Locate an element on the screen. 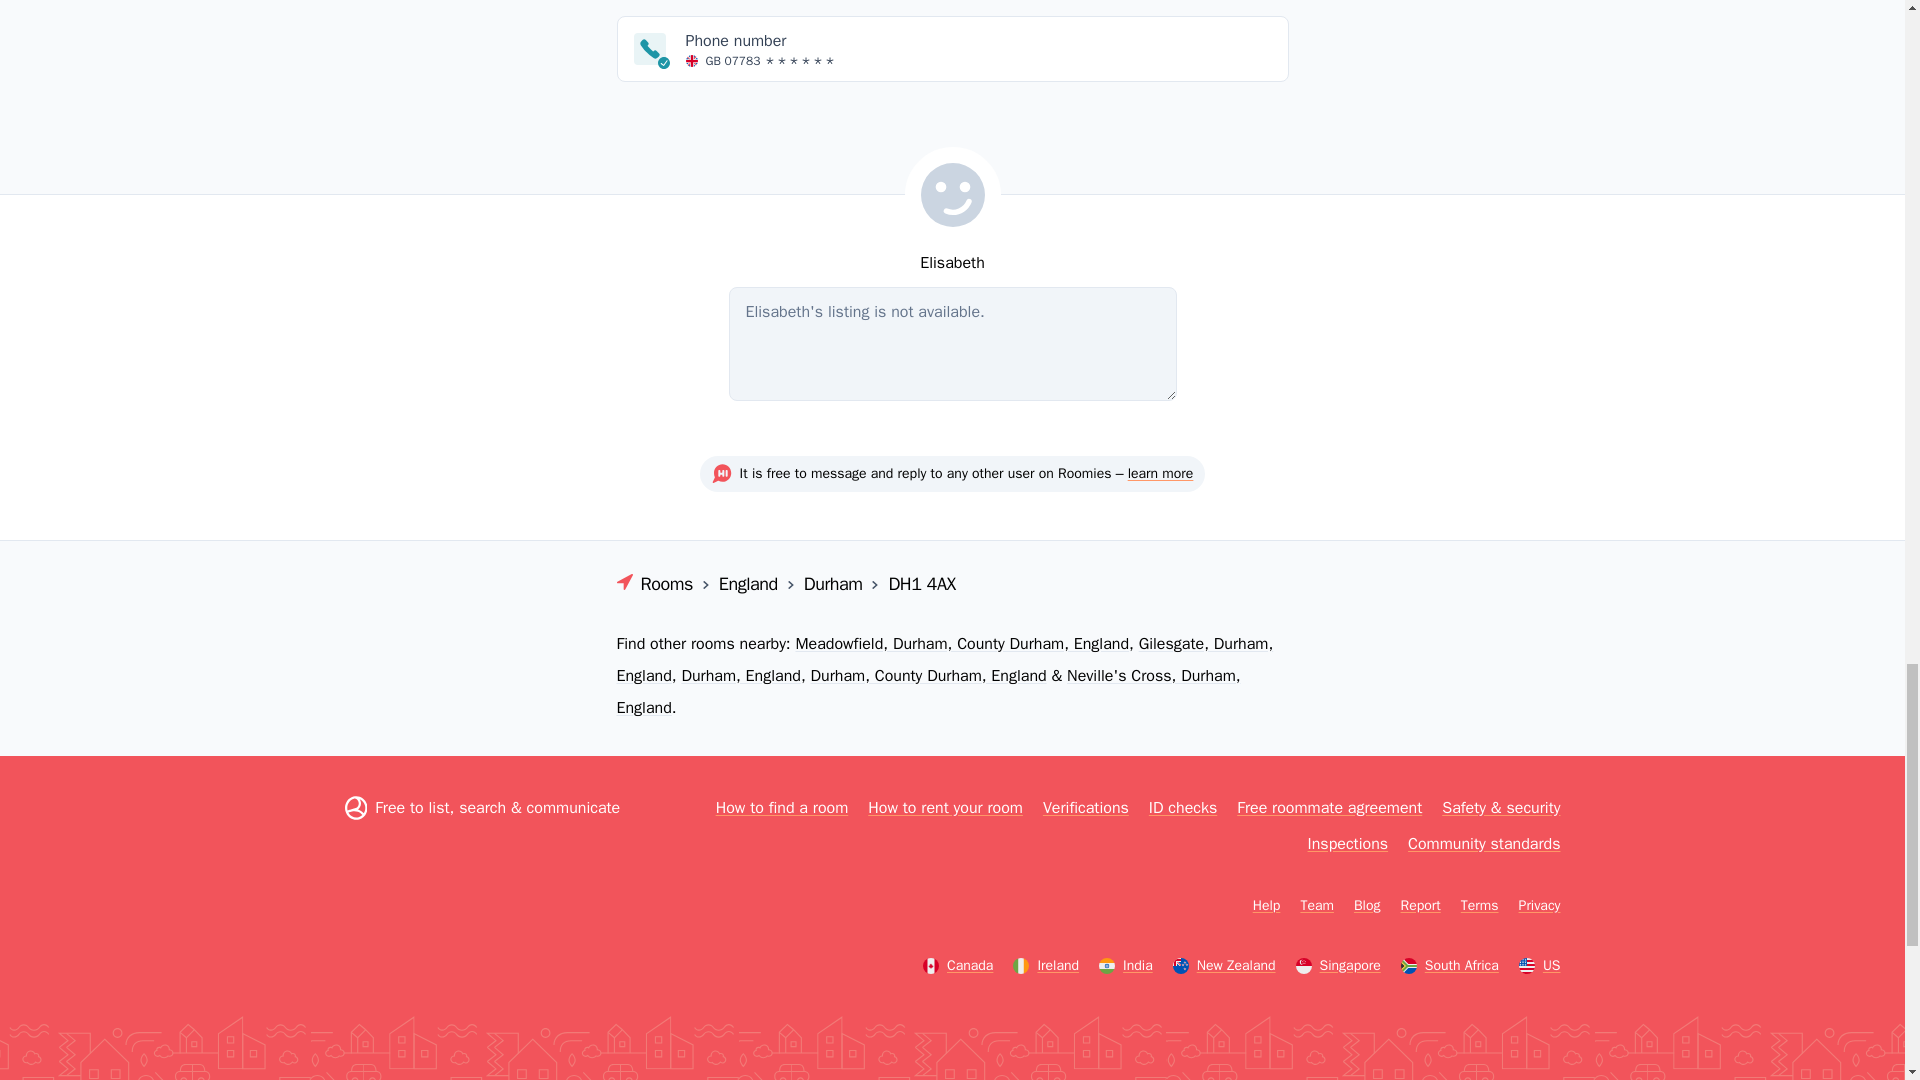 The image size is (1920, 1080). Rooms is located at coordinates (665, 584).